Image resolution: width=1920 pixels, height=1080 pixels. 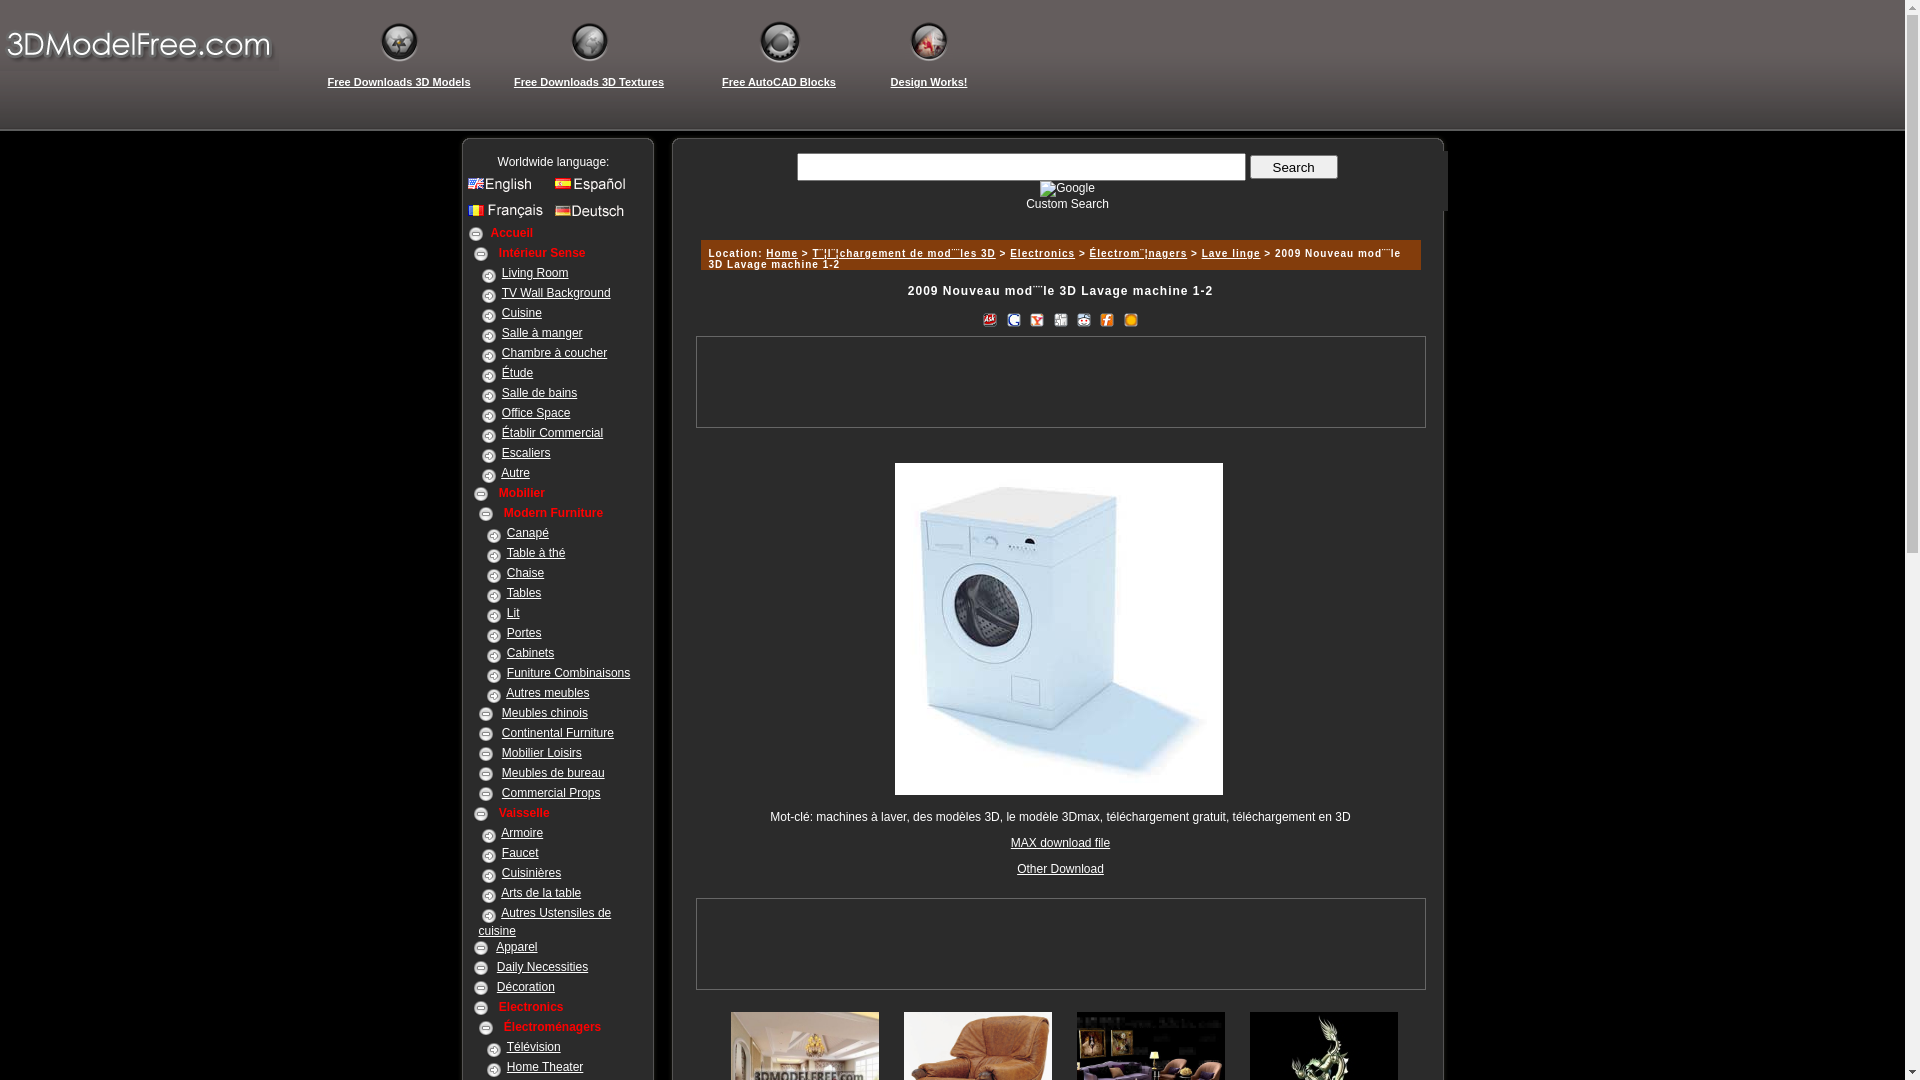 I want to click on Living Room, so click(x=536, y=273).